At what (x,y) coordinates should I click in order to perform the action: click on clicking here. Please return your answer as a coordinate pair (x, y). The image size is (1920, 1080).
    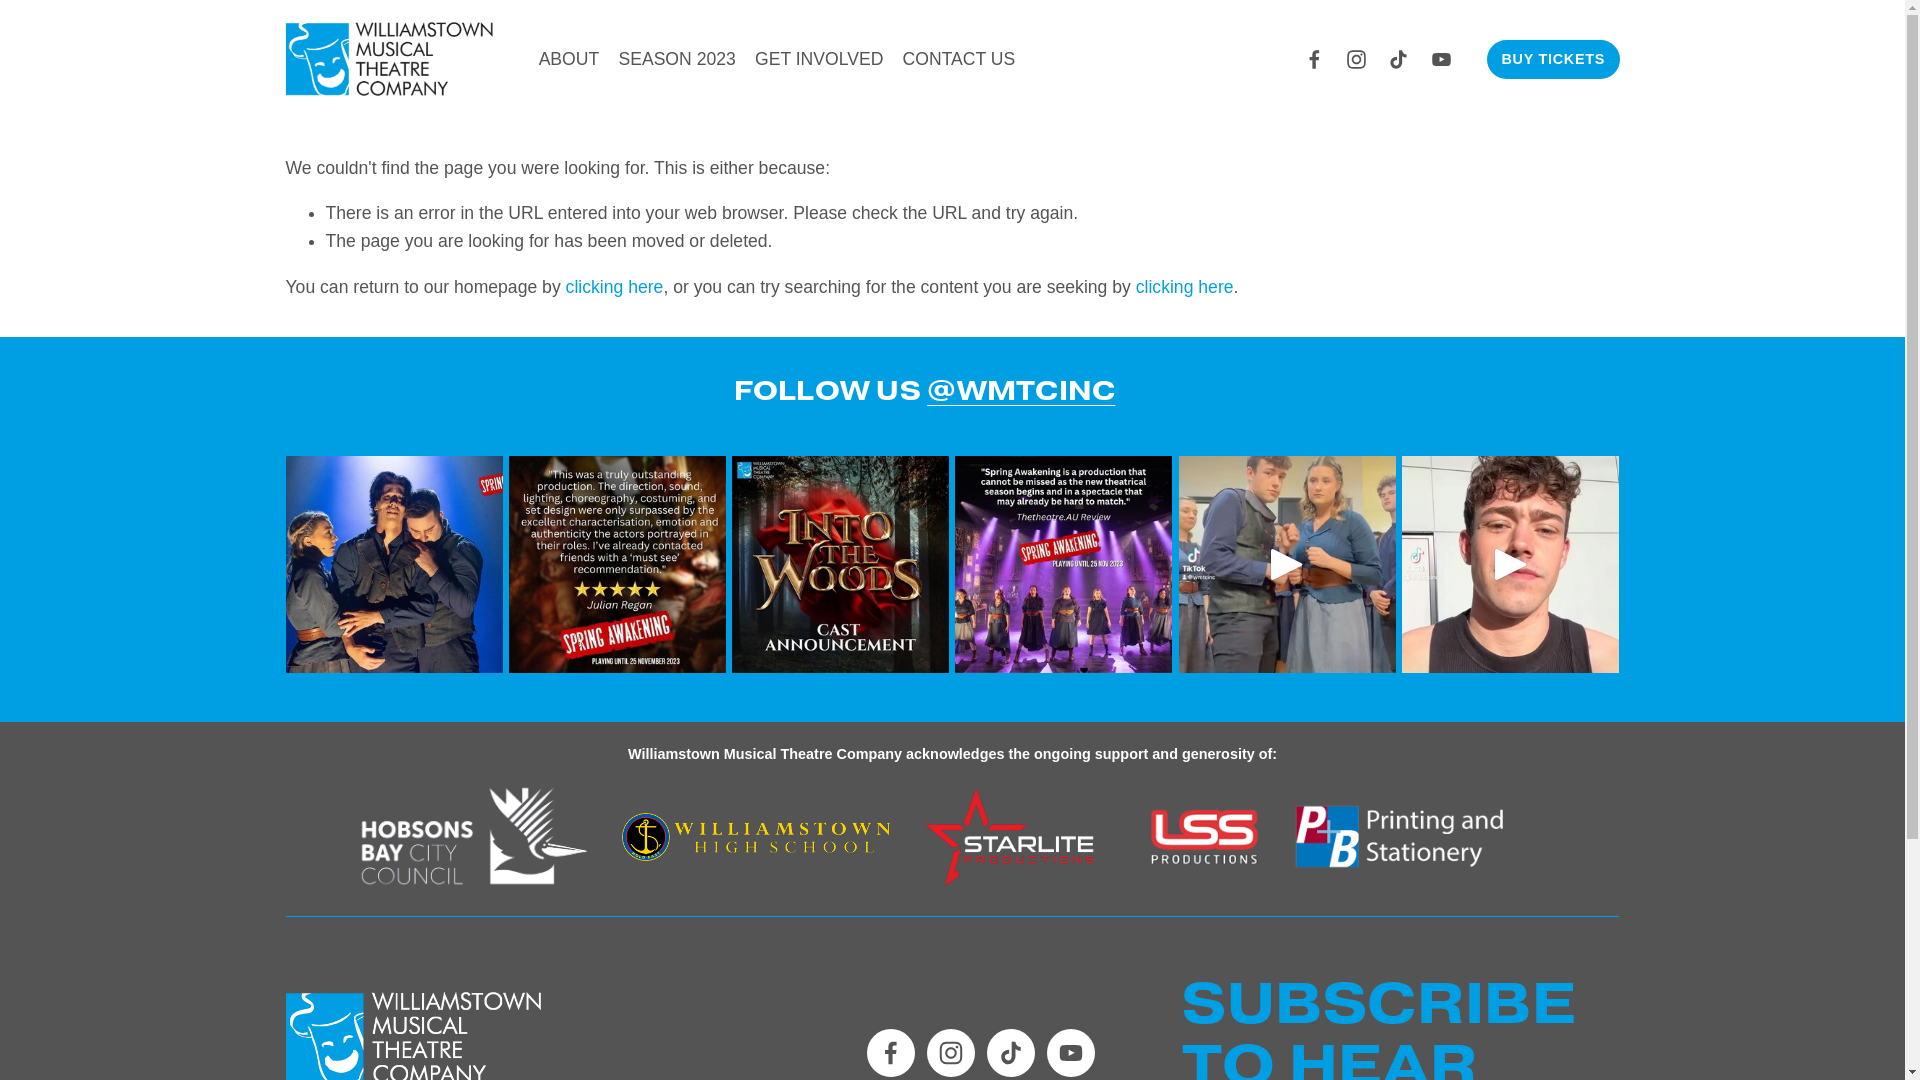
    Looking at the image, I should click on (615, 287).